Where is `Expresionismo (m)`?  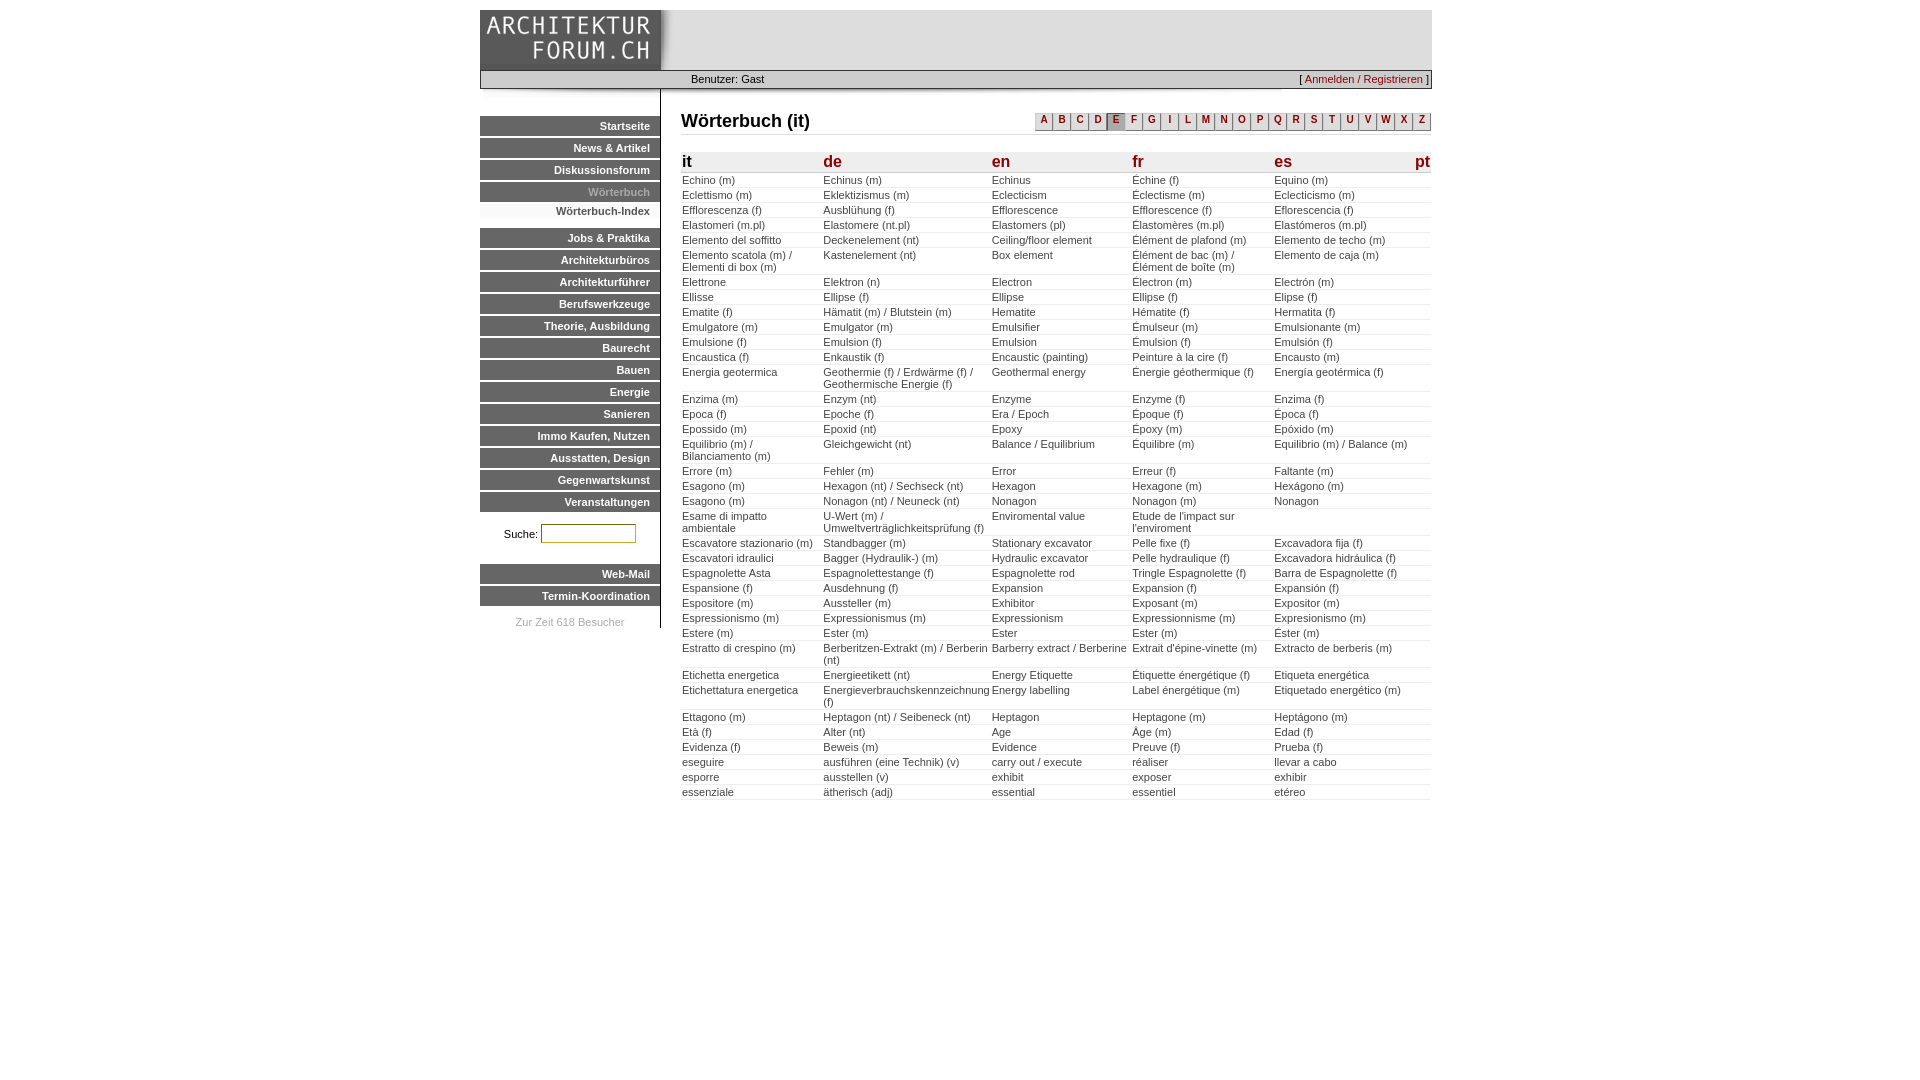 Expresionismo (m) is located at coordinates (1320, 618).